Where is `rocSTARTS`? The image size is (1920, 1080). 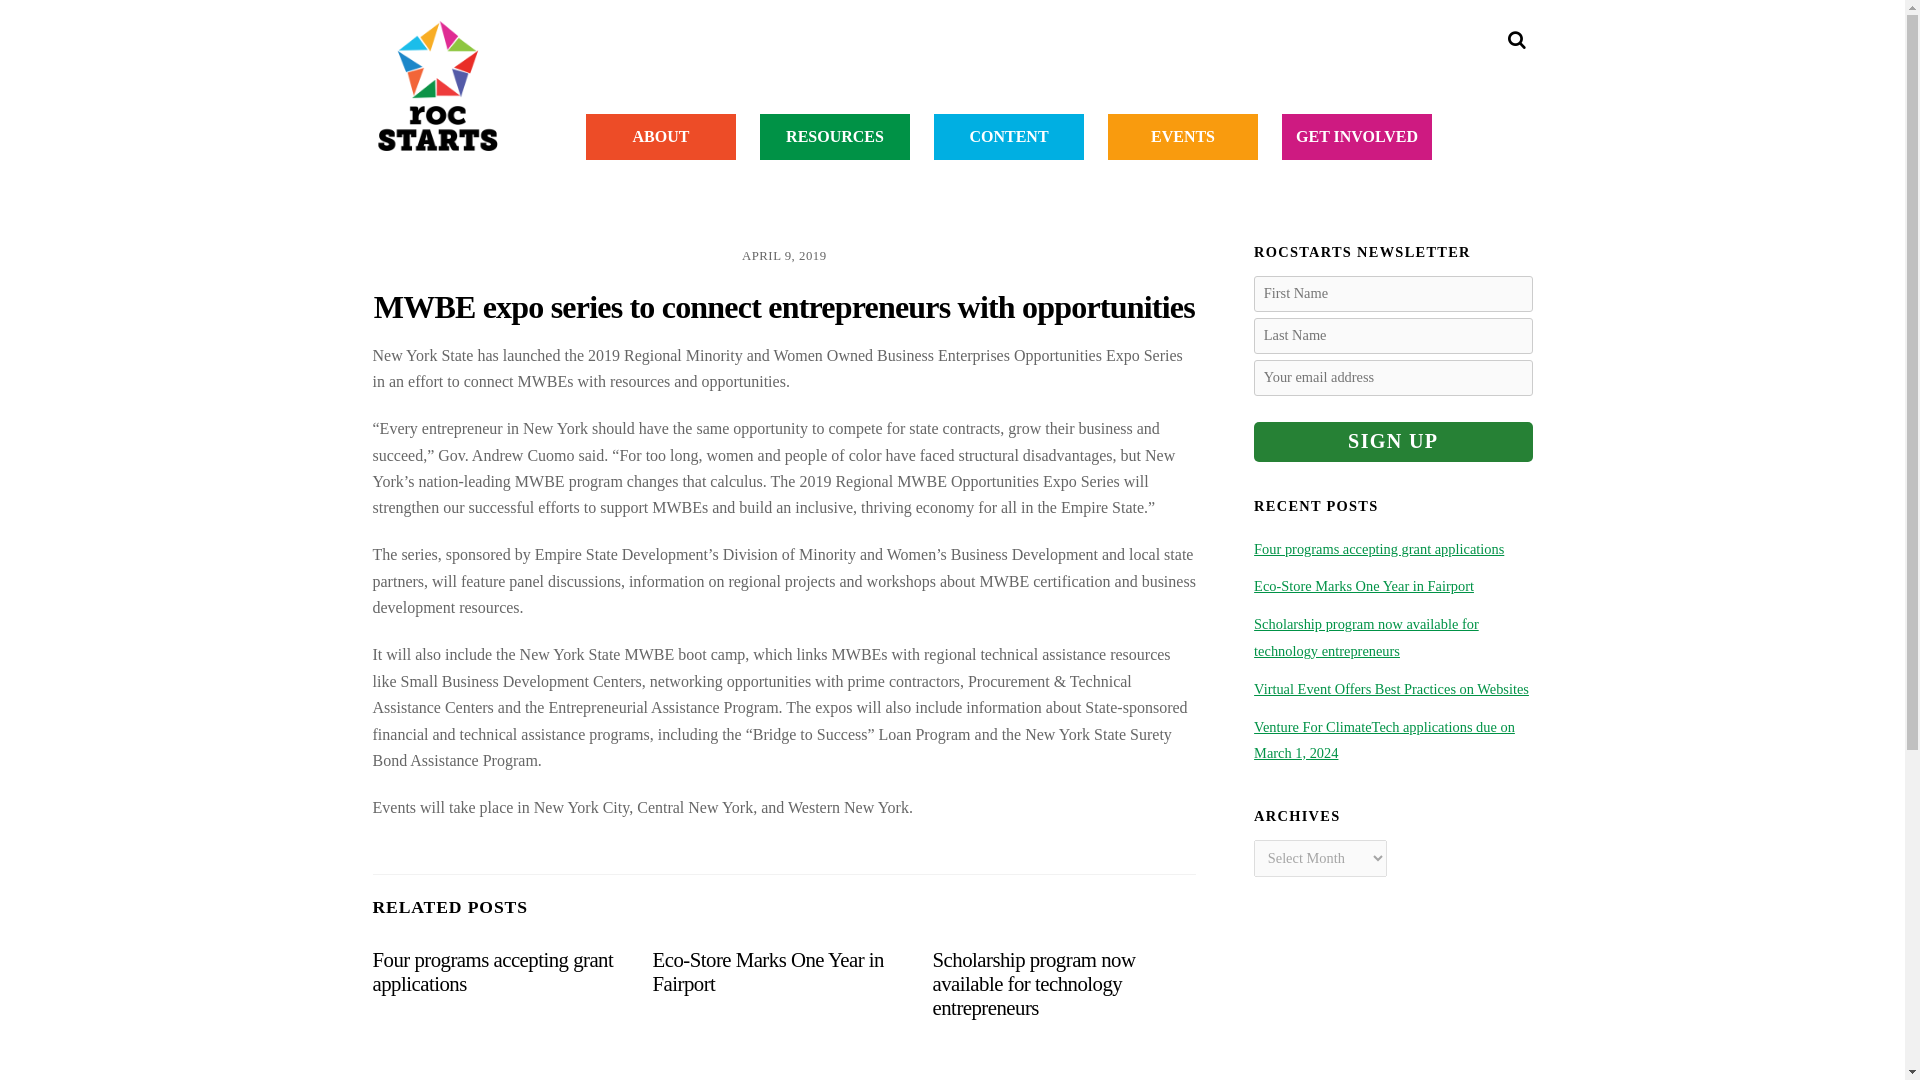 rocSTARTS is located at coordinates (436, 140).